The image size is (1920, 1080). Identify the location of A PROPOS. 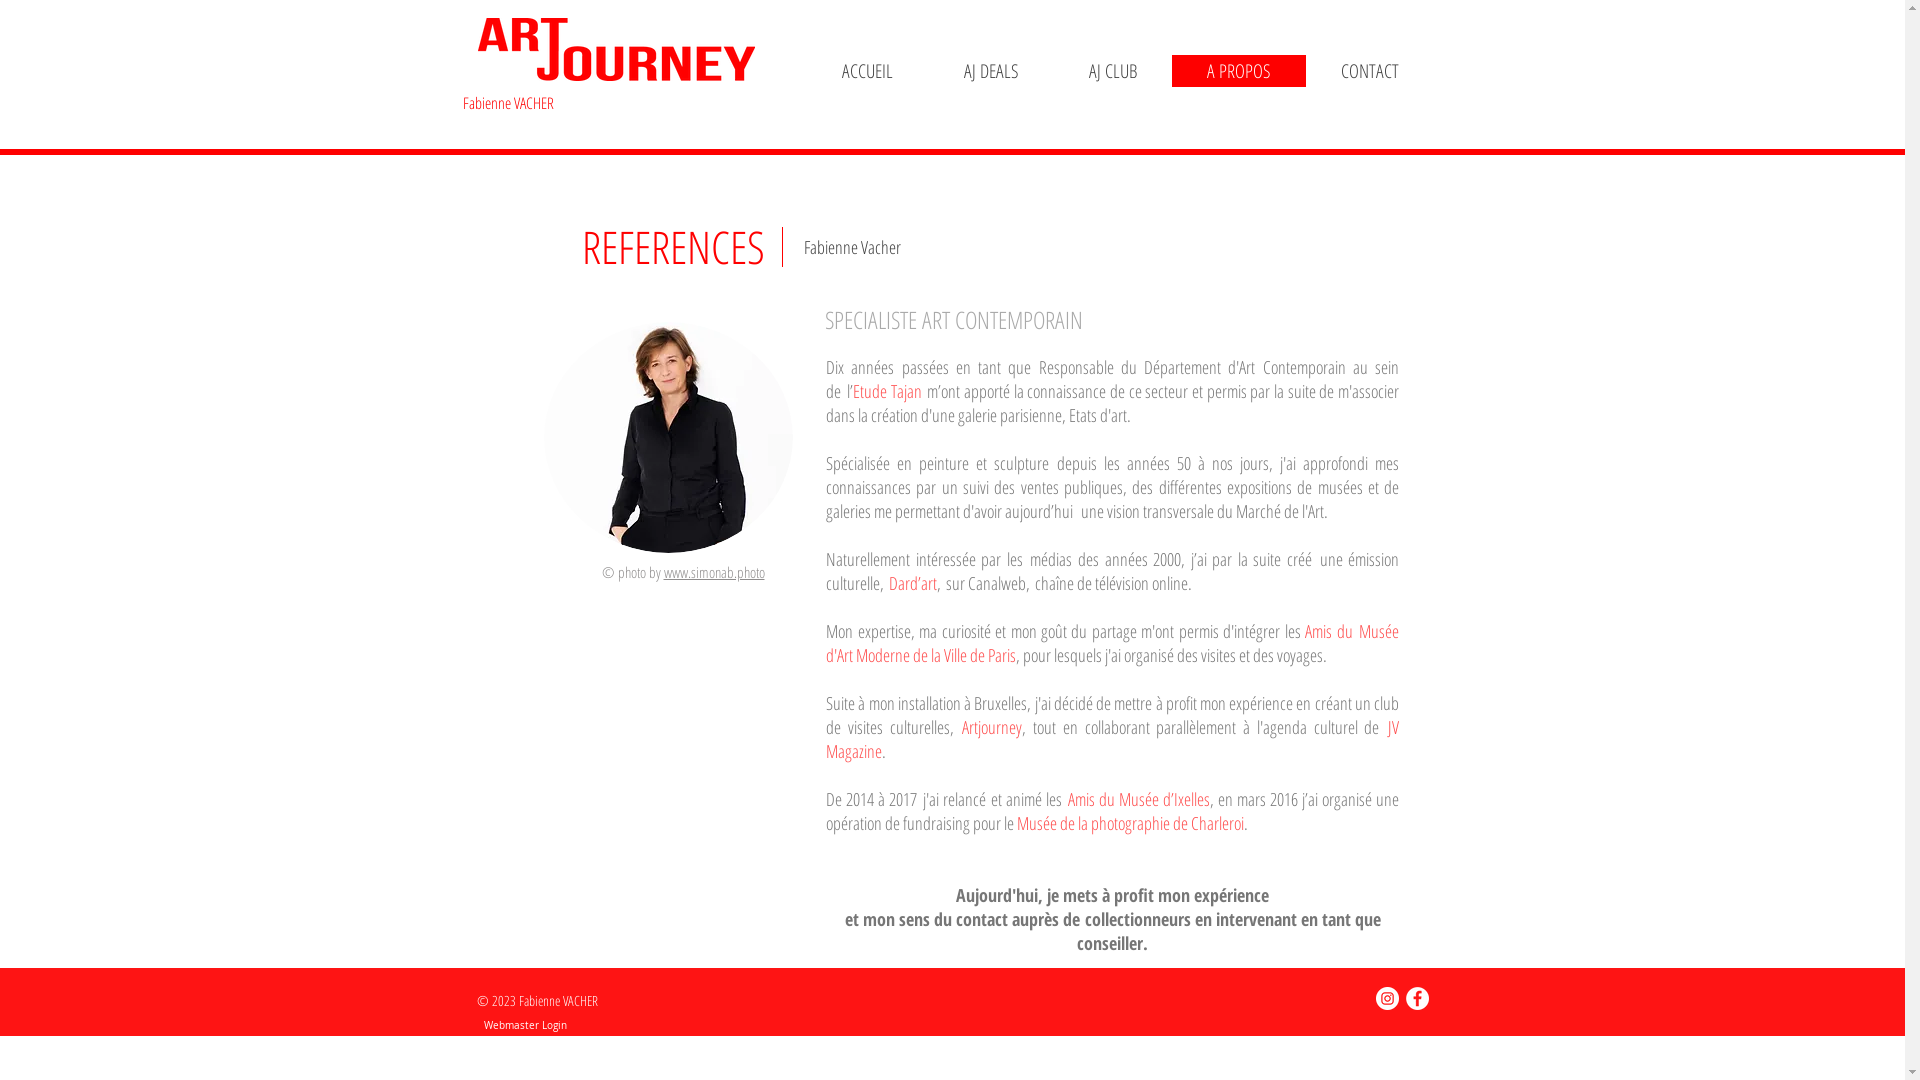
(1239, 71).